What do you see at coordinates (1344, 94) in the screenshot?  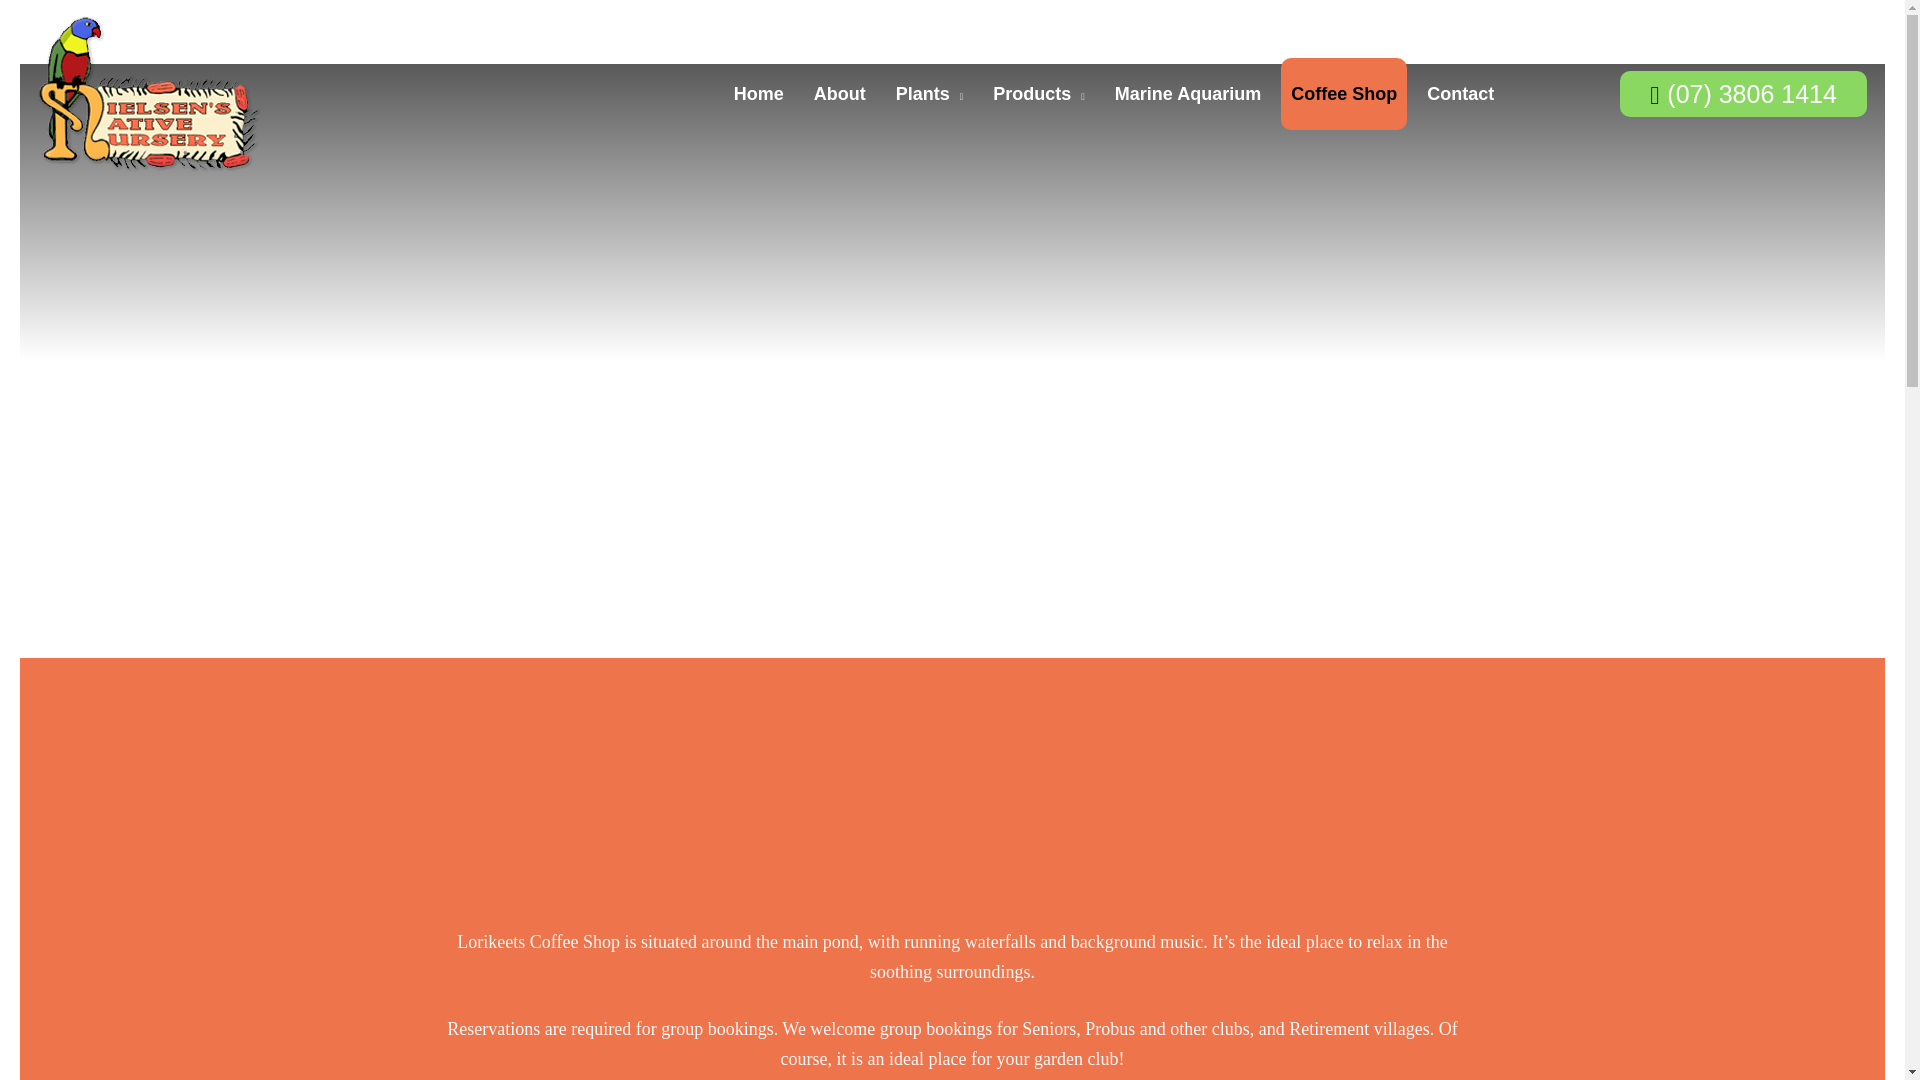 I see `Coffee Shop` at bounding box center [1344, 94].